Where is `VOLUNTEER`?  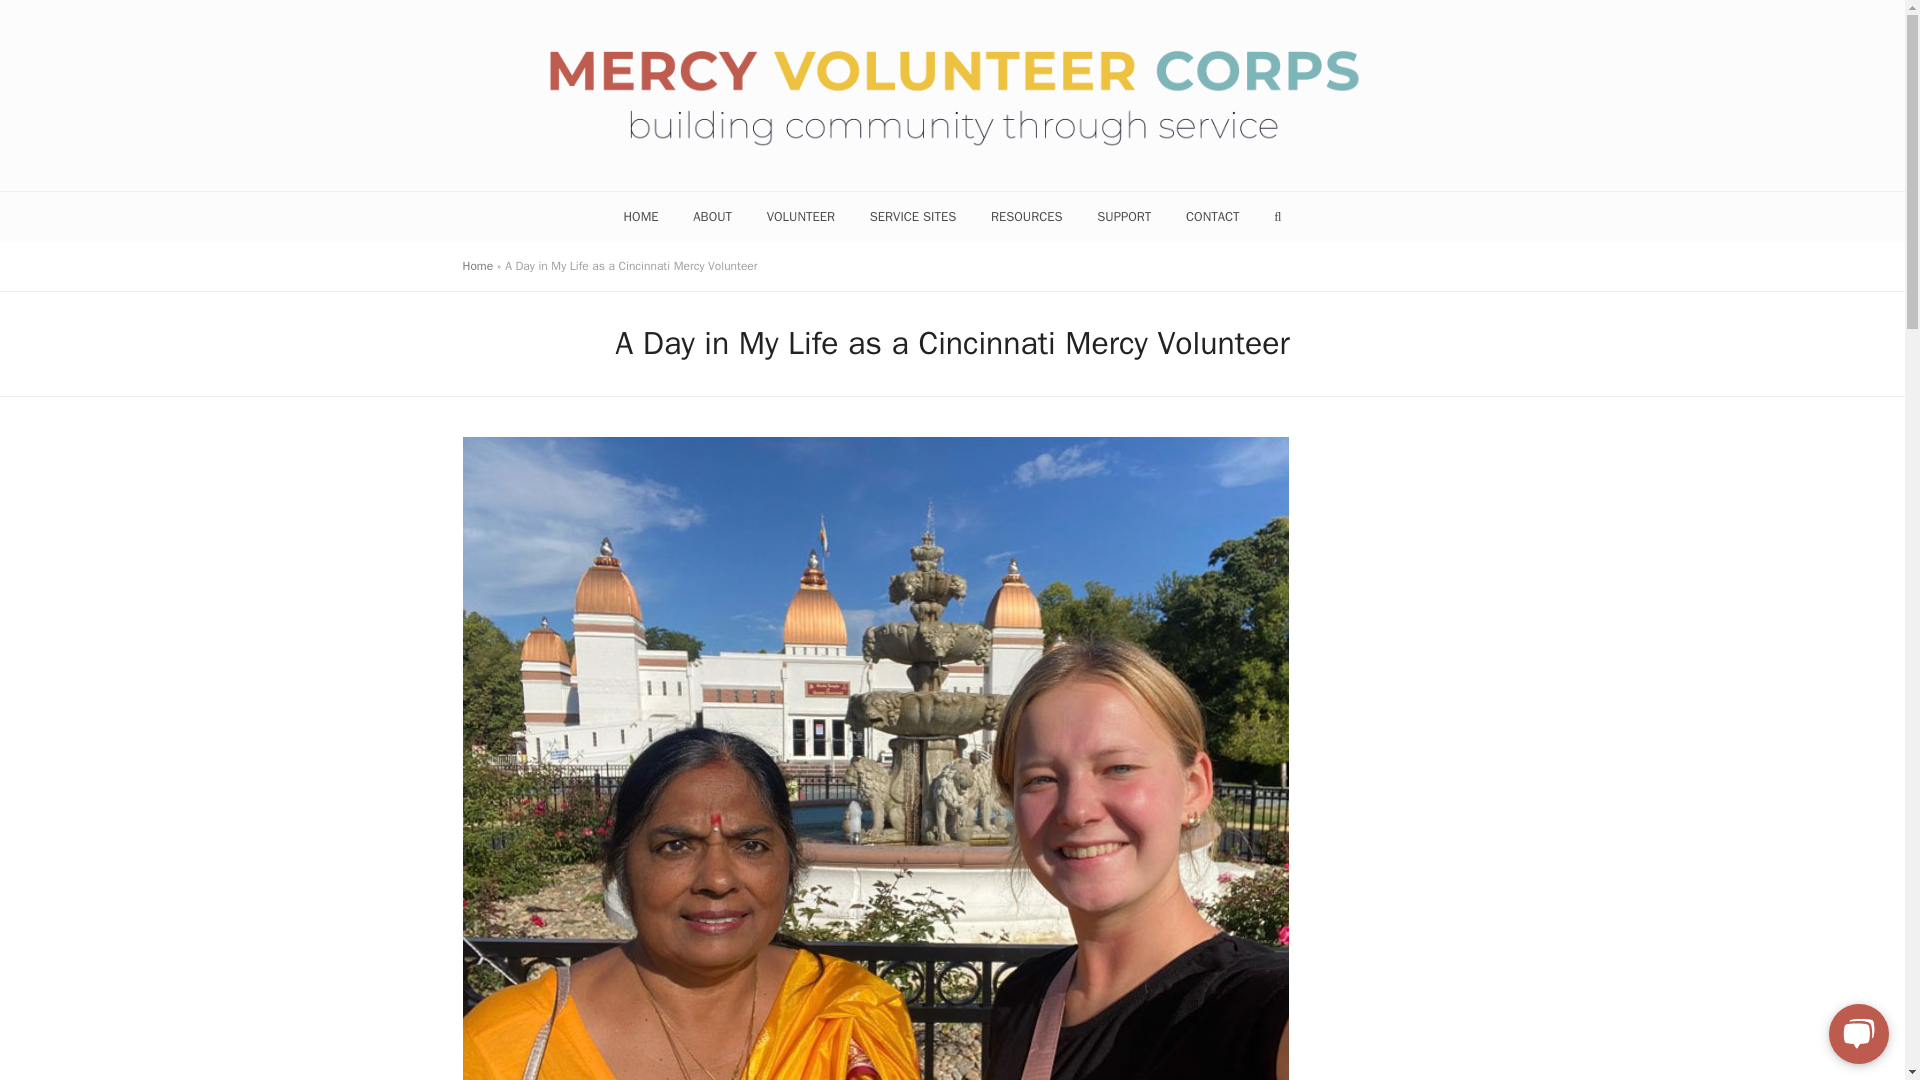
VOLUNTEER is located at coordinates (800, 216).